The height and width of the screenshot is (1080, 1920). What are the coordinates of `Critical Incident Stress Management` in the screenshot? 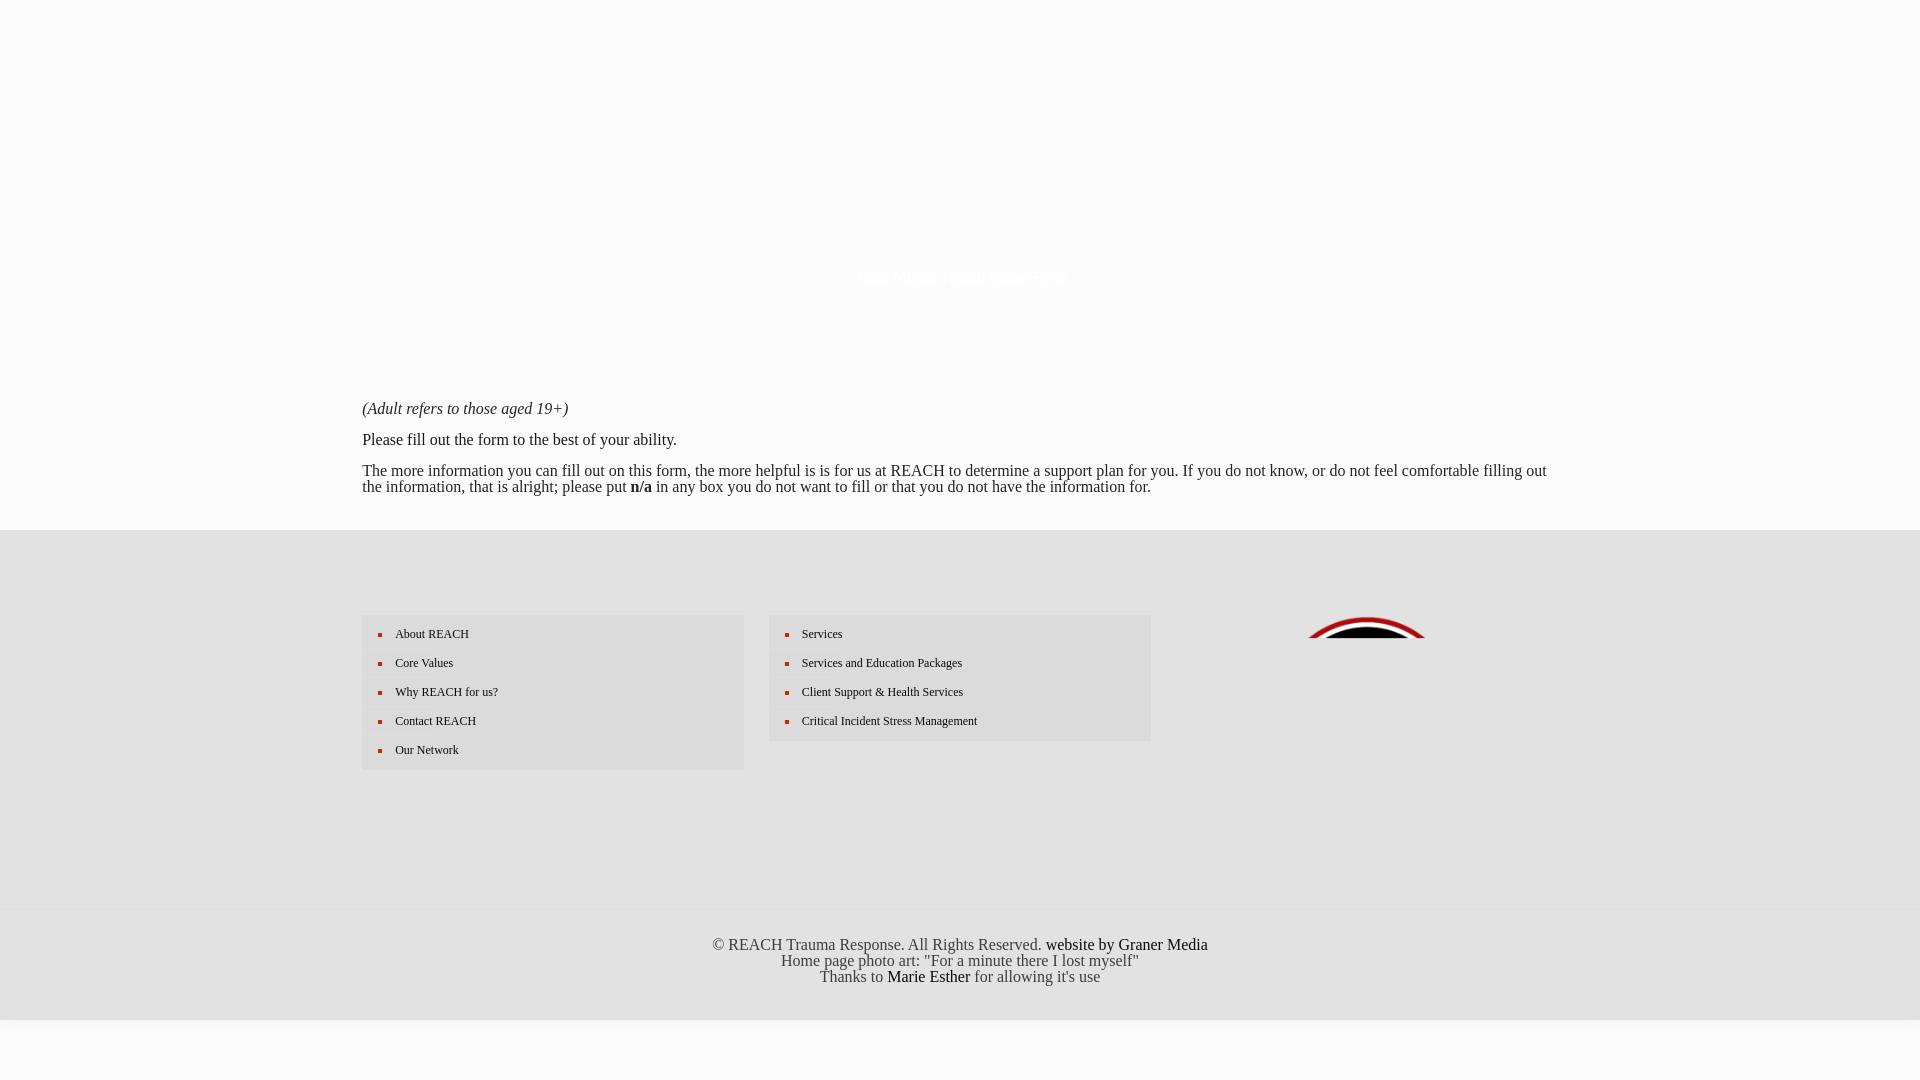 It's located at (969, 721).